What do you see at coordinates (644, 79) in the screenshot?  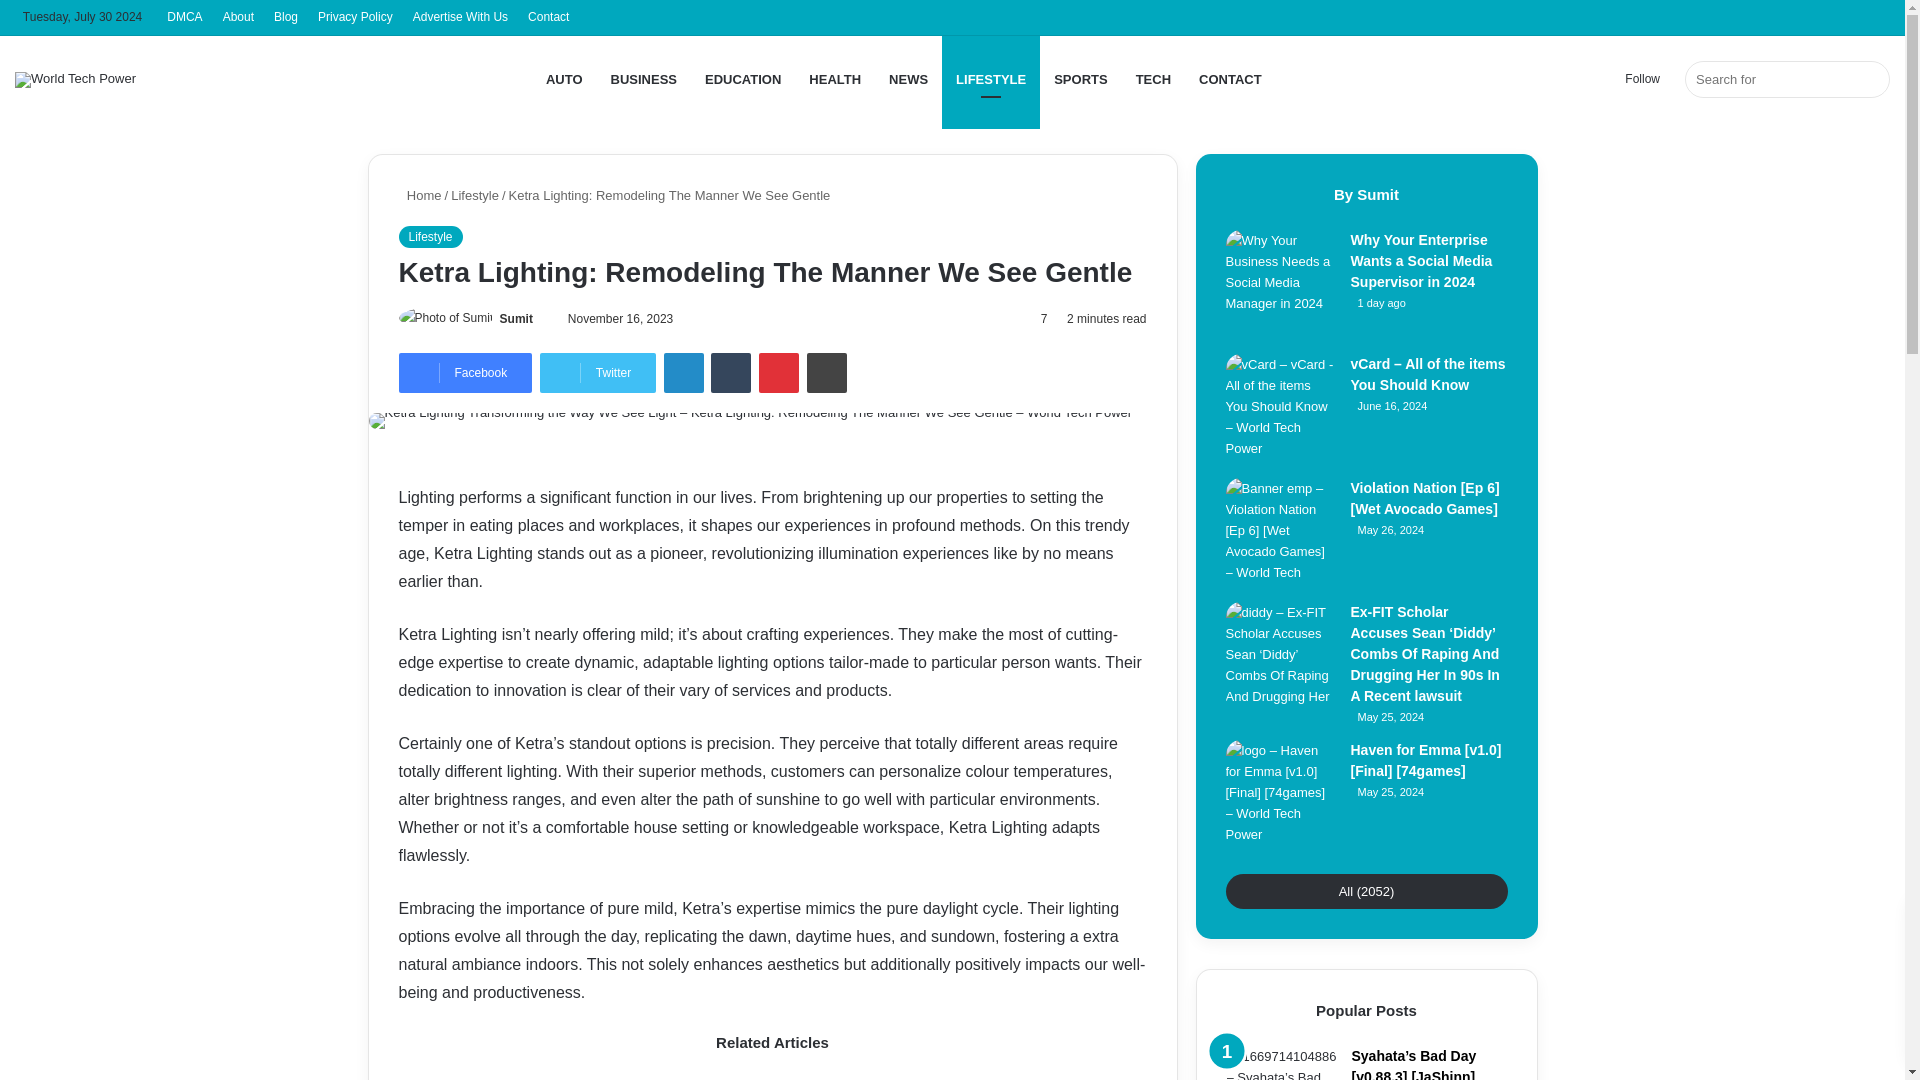 I see `BUSINESS` at bounding box center [644, 79].